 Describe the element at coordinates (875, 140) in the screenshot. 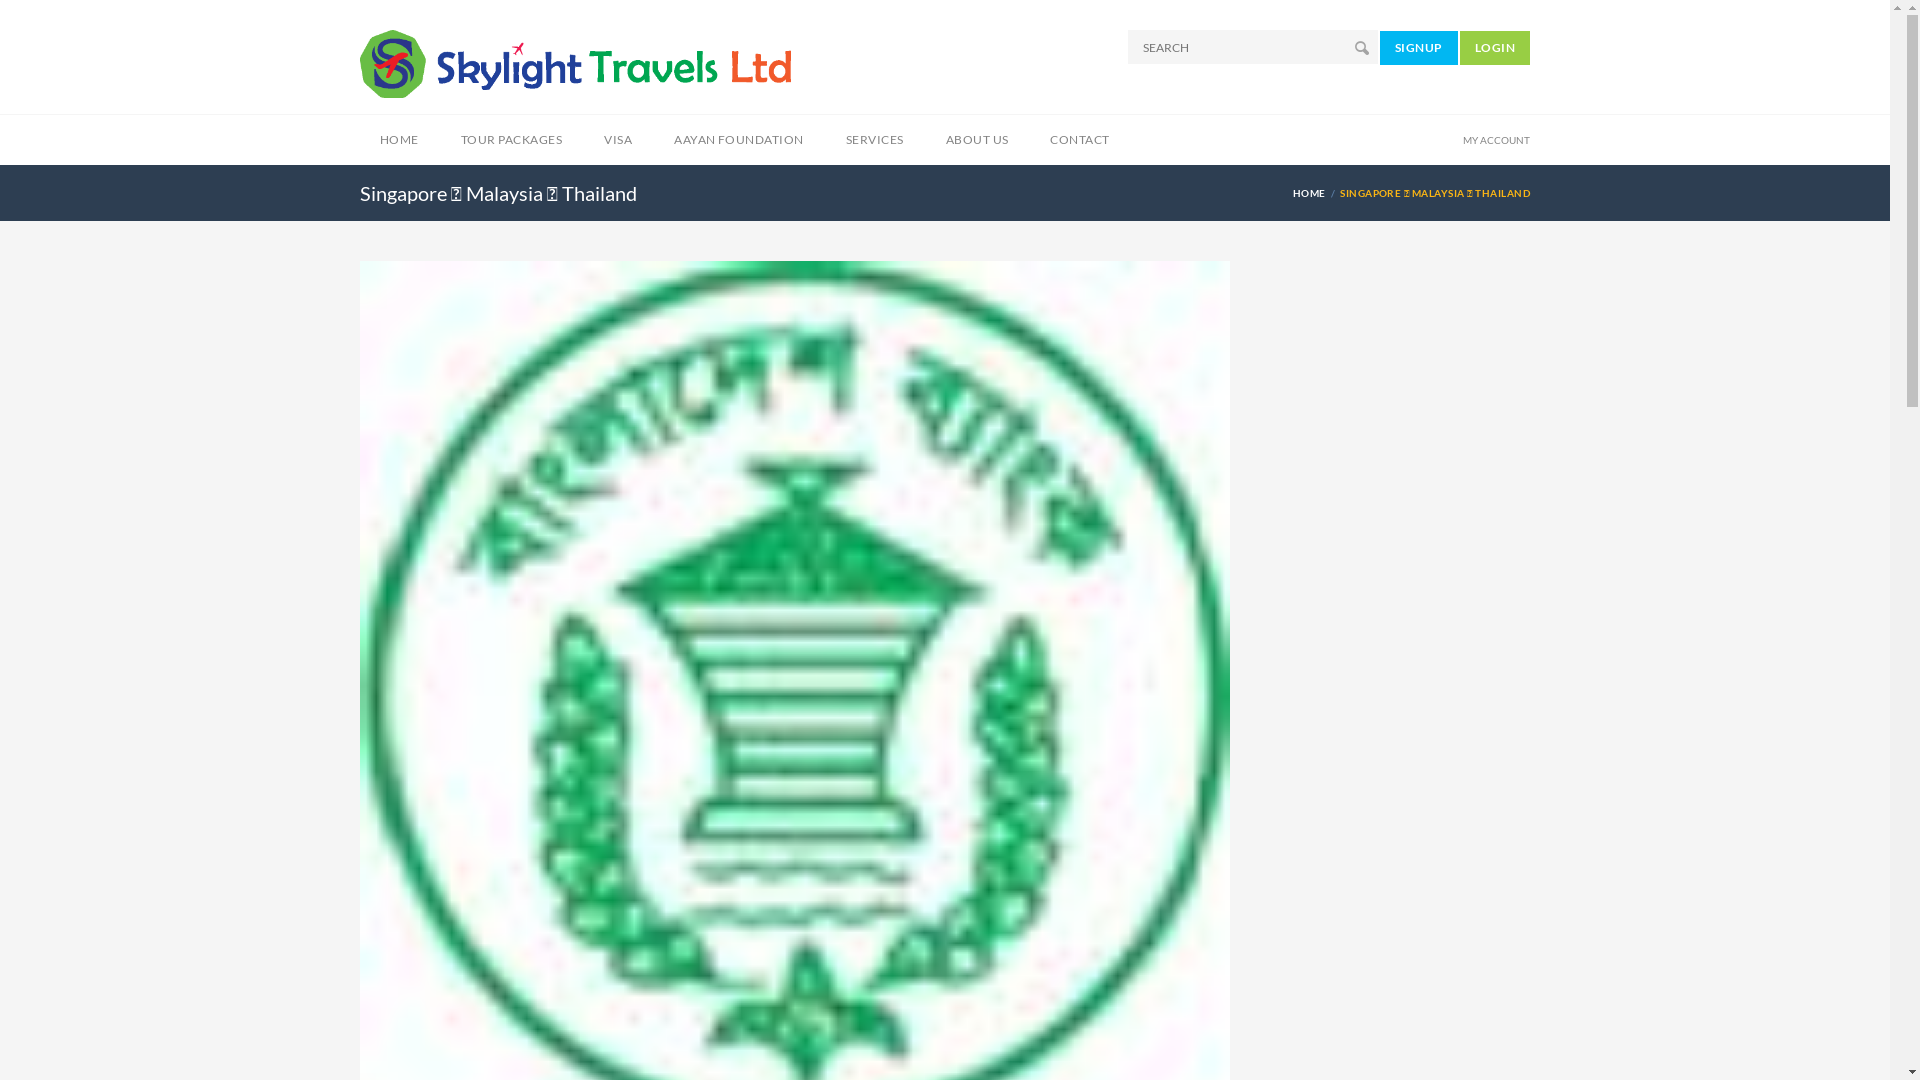

I see `SERVICES` at that location.